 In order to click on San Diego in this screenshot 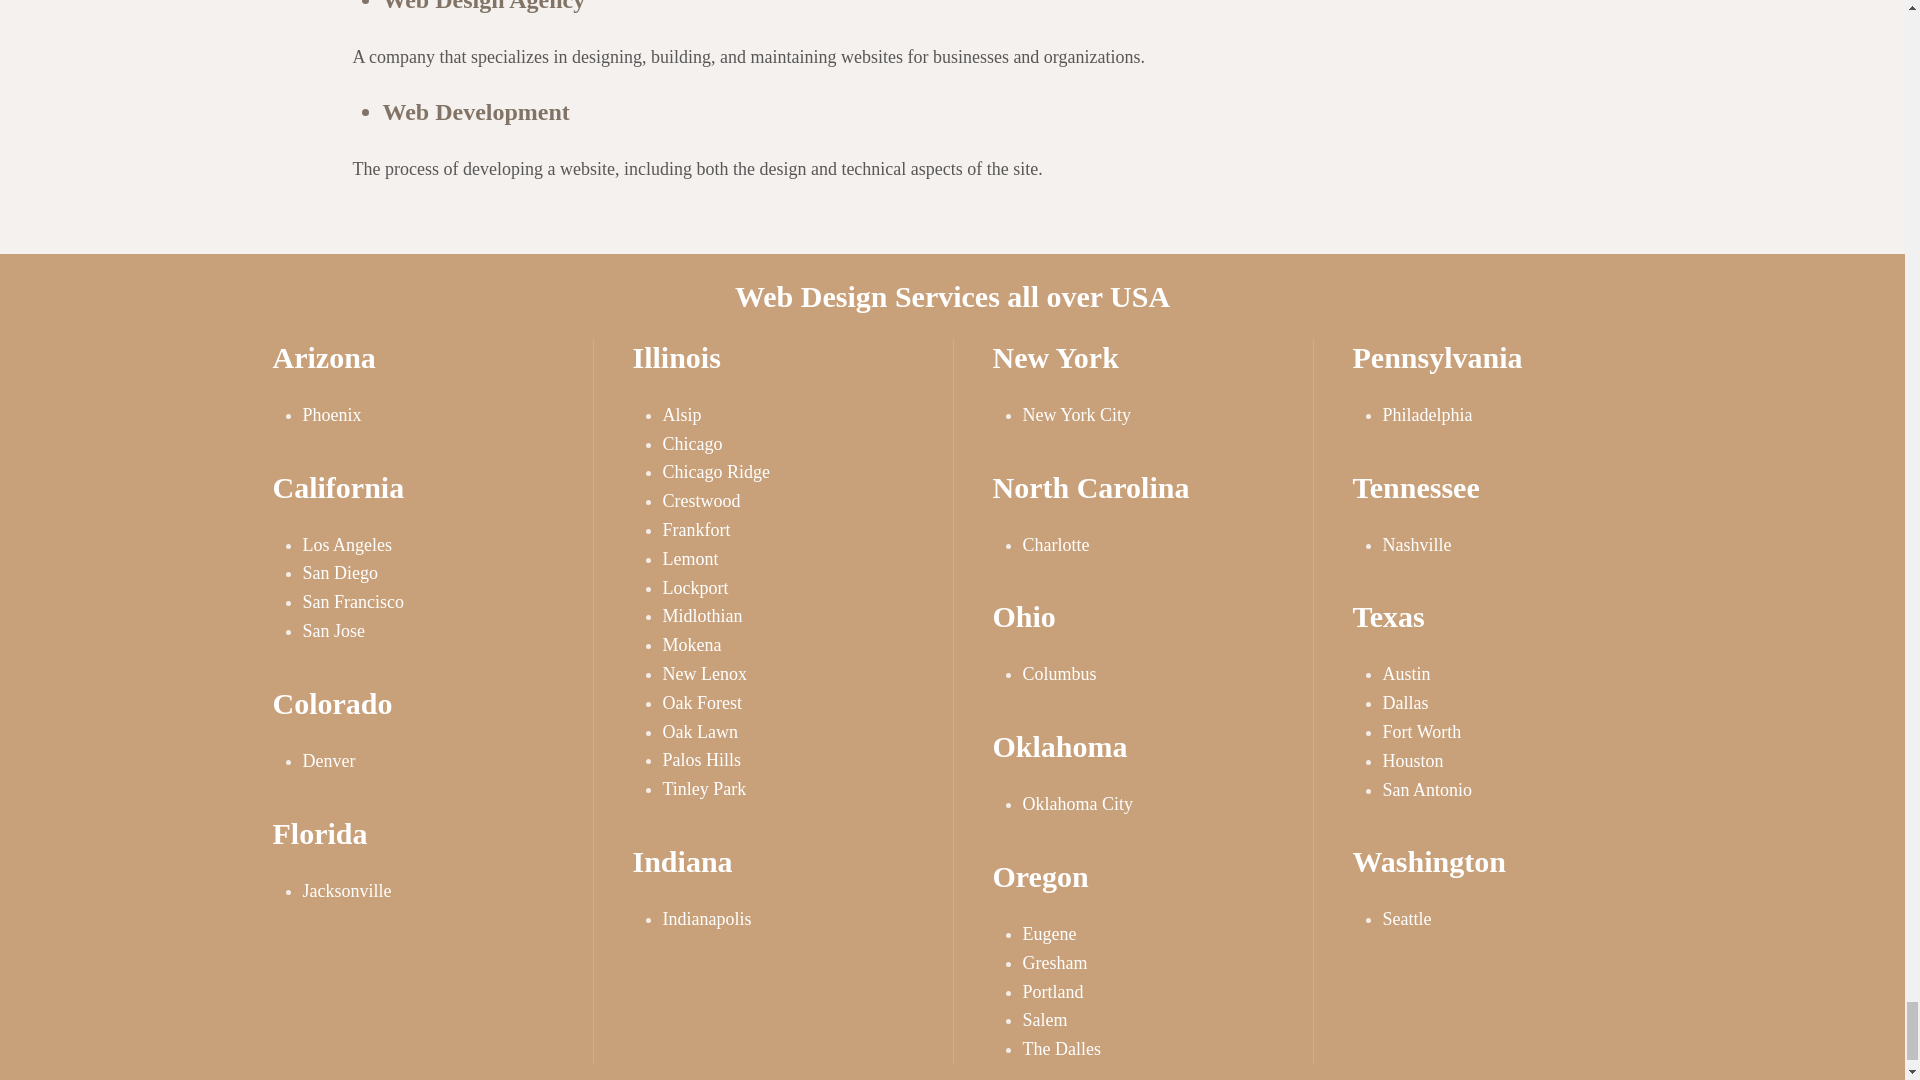, I will do `click(340, 572)`.